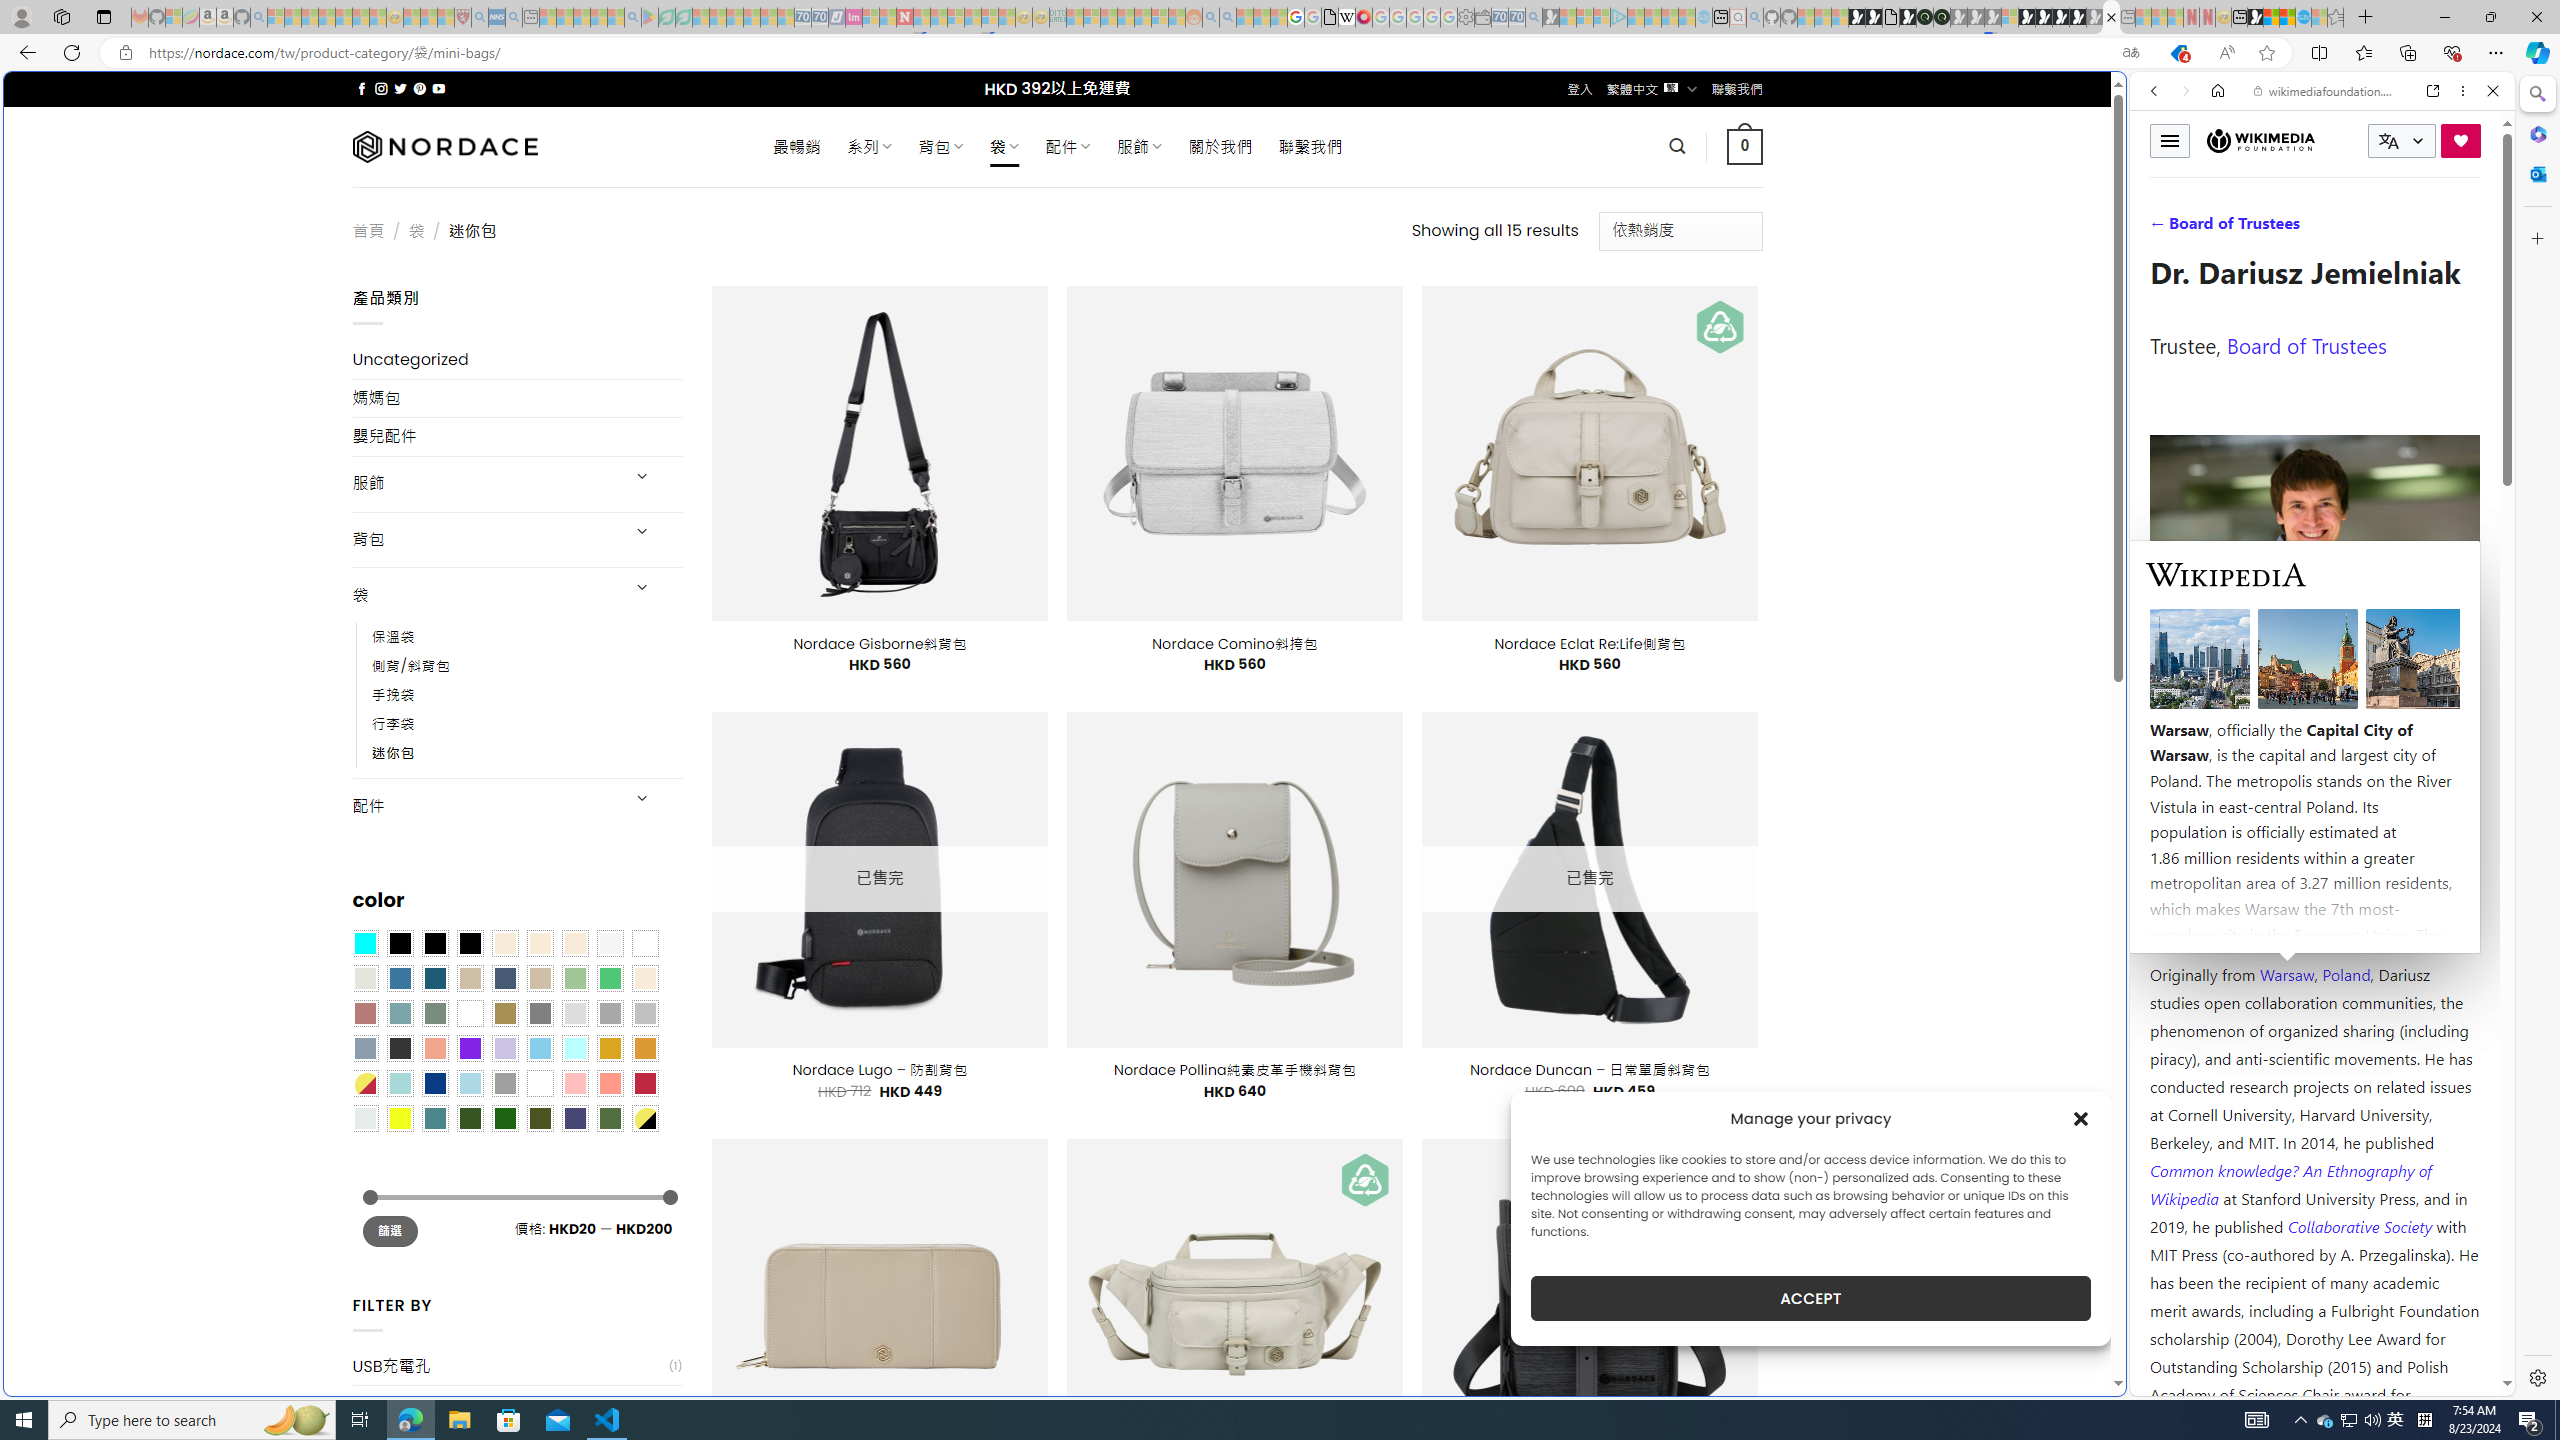 The image size is (2560, 1440). Describe the element at coordinates (1142, 17) in the screenshot. I see `Kinda Frugal - MSN - Sleeping` at that location.